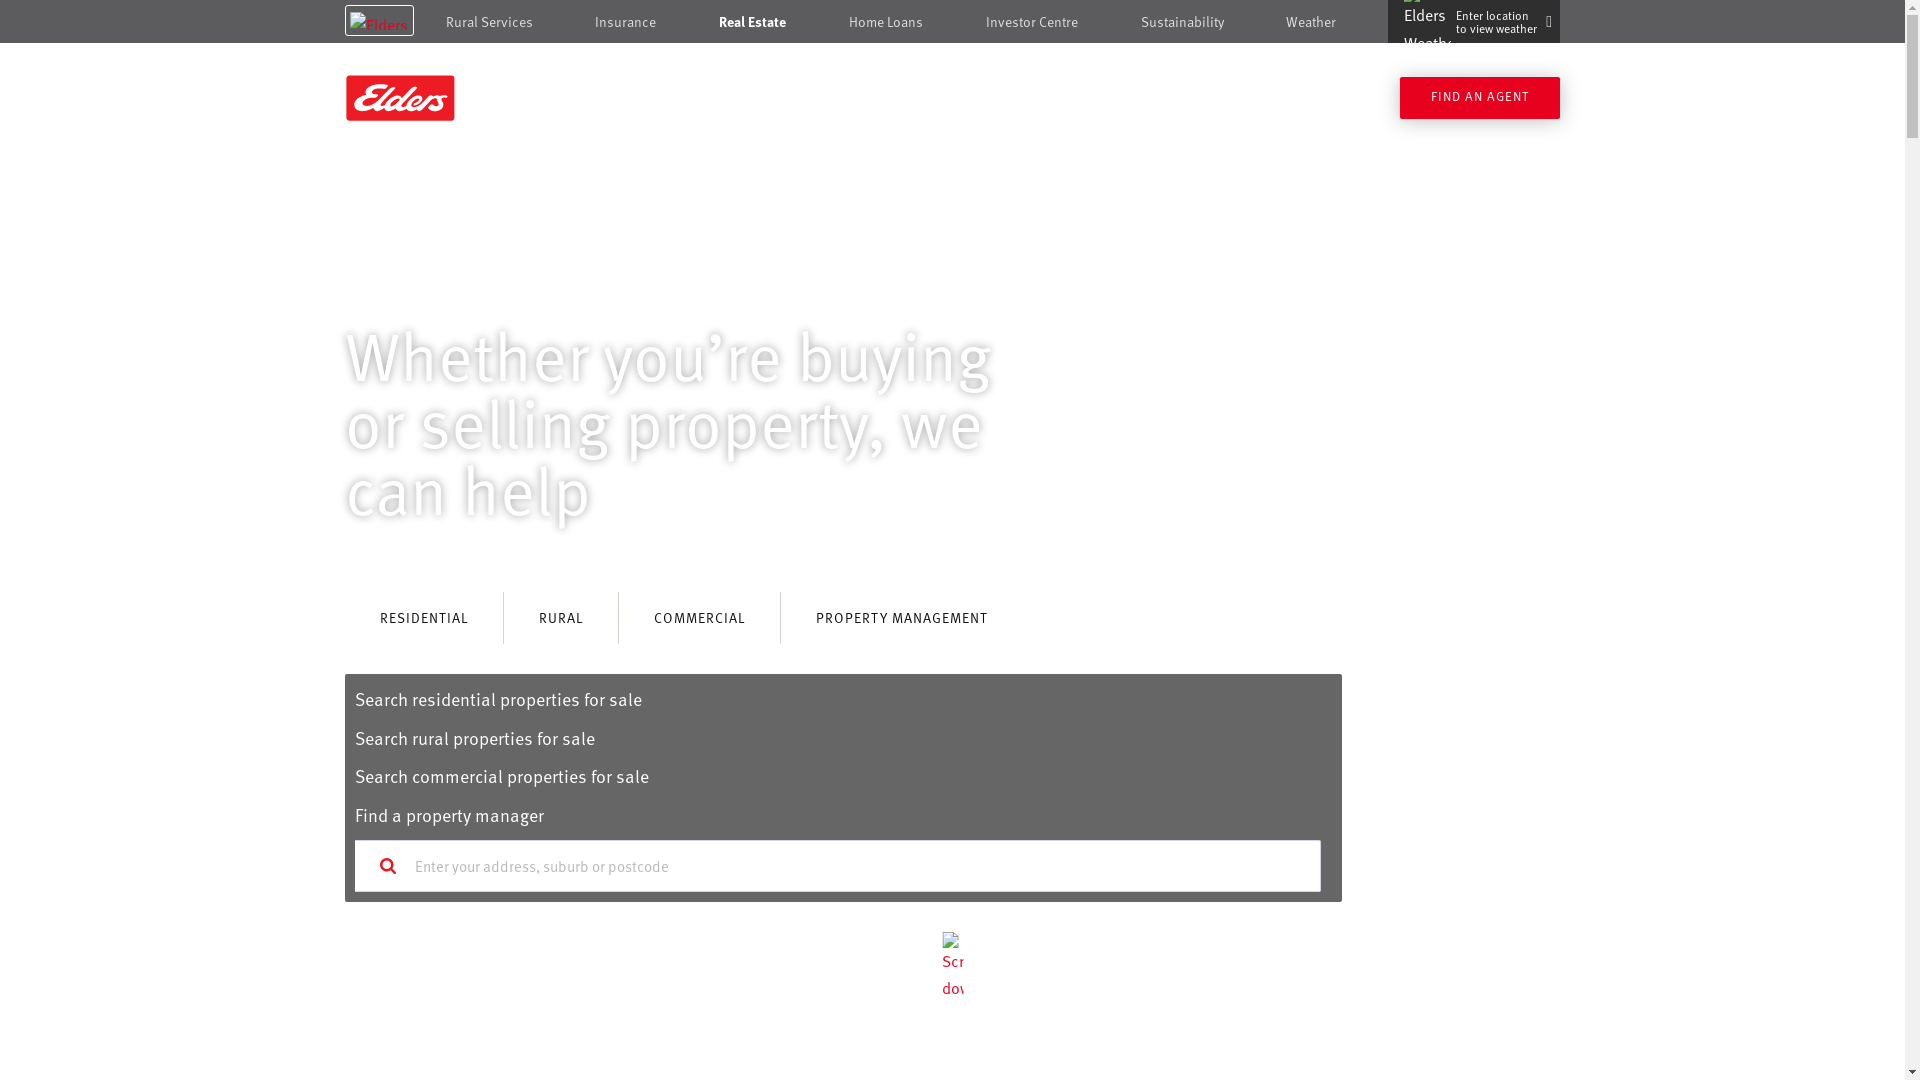  Describe the element at coordinates (1311, 22) in the screenshot. I see `Weather` at that location.